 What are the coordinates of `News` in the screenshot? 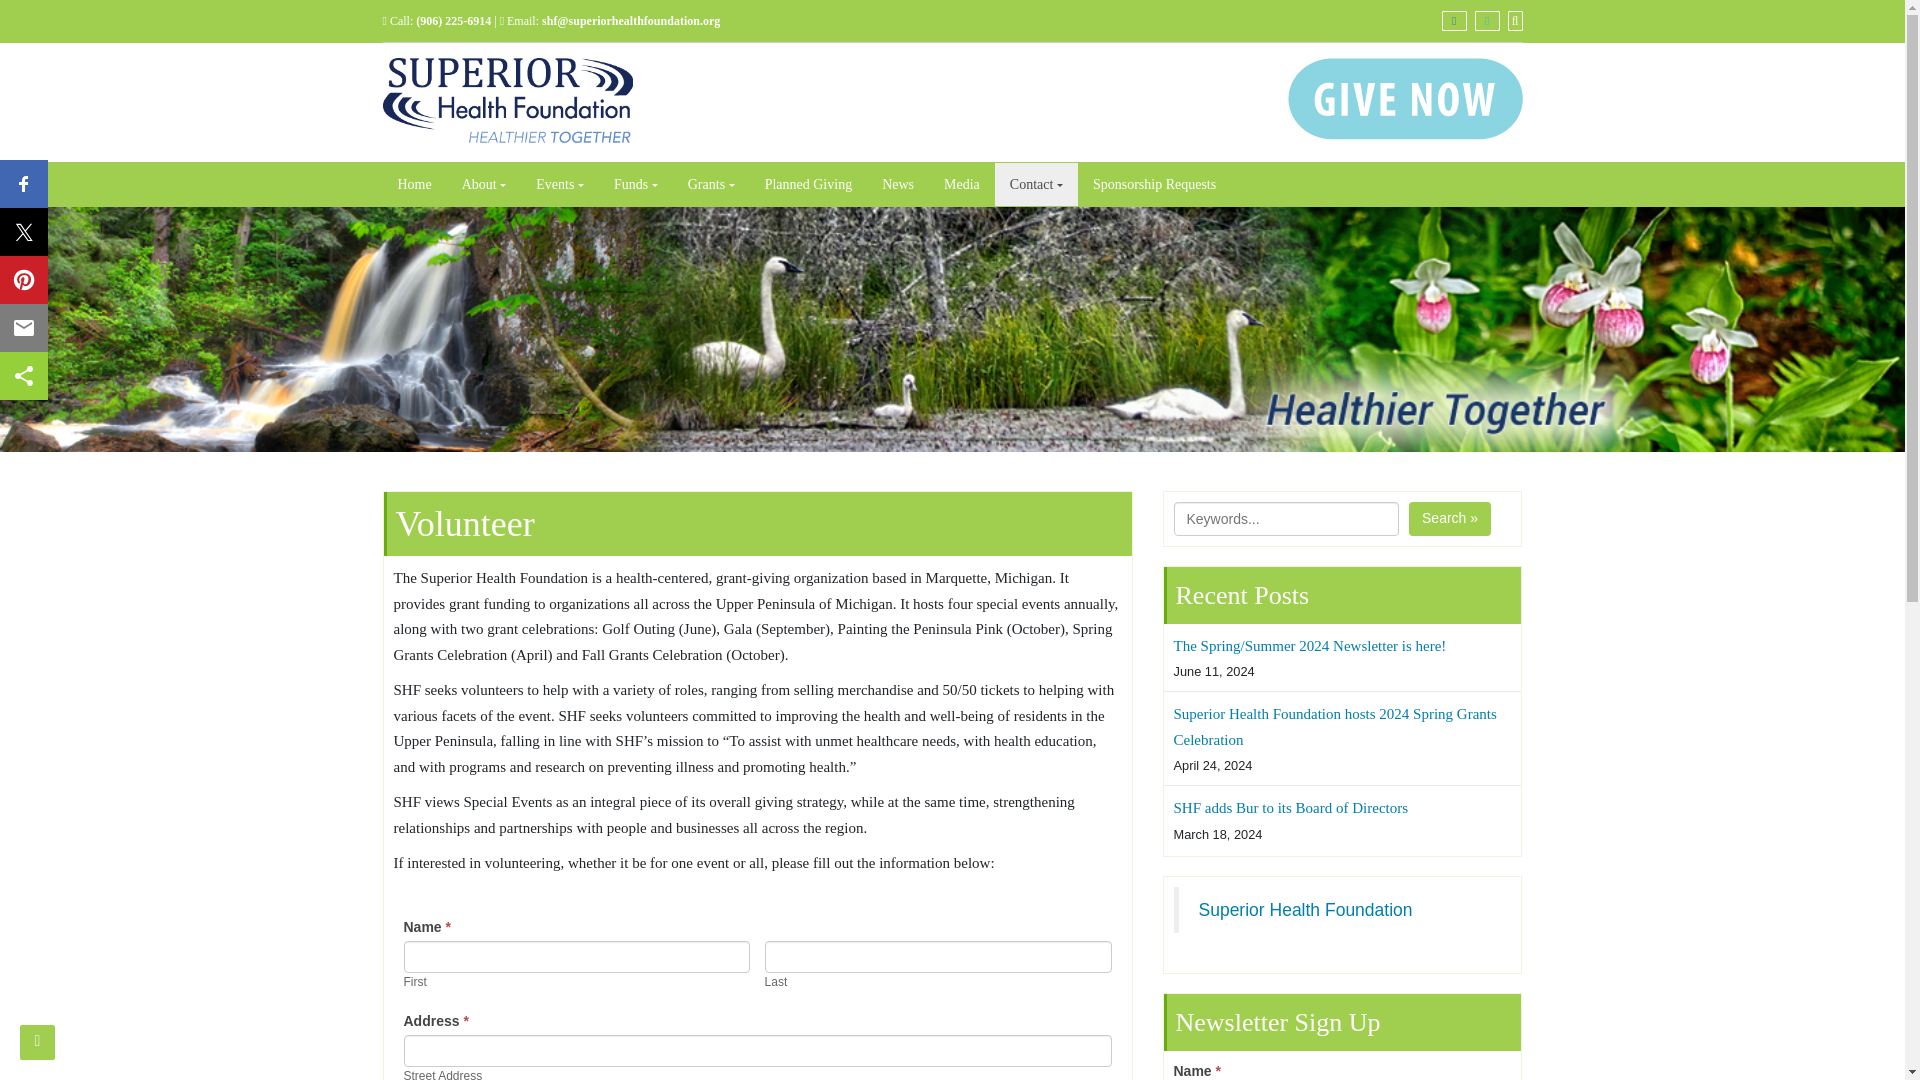 It's located at (898, 184).